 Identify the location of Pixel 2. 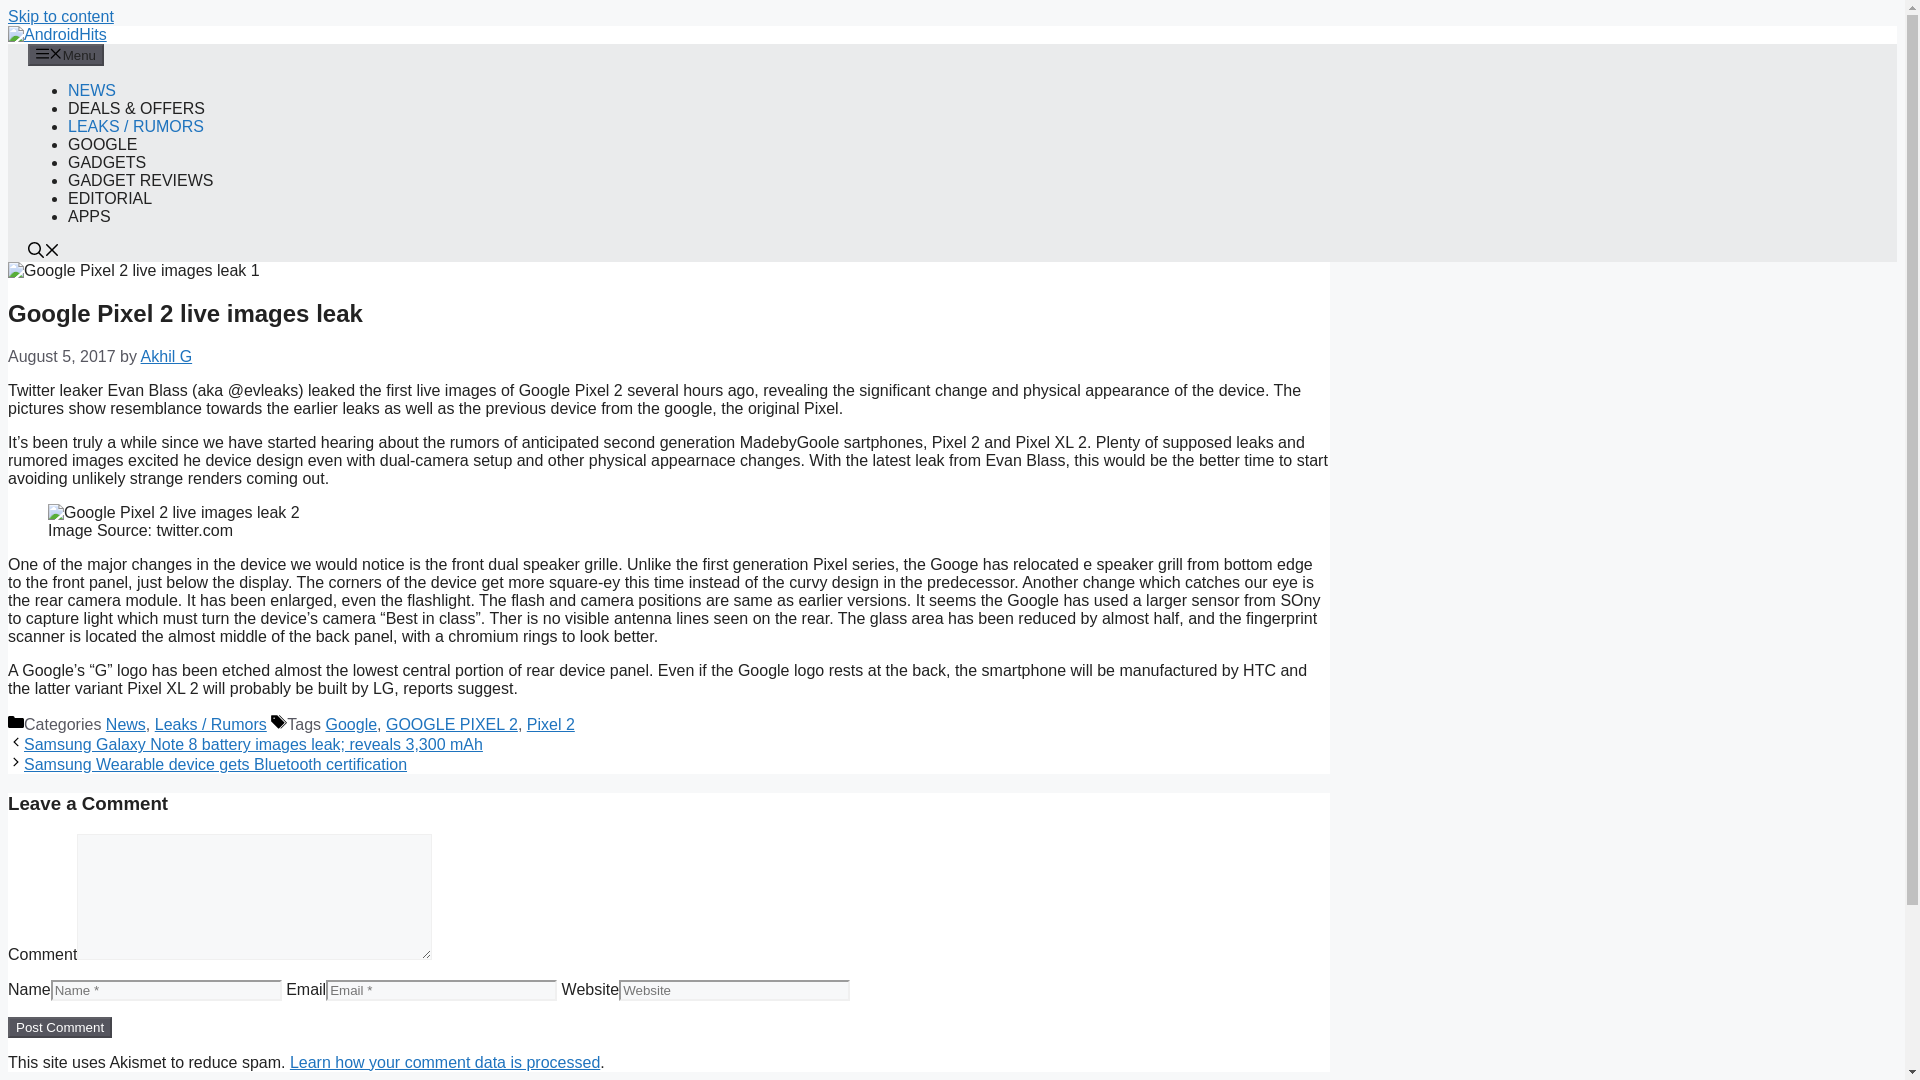
(550, 724).